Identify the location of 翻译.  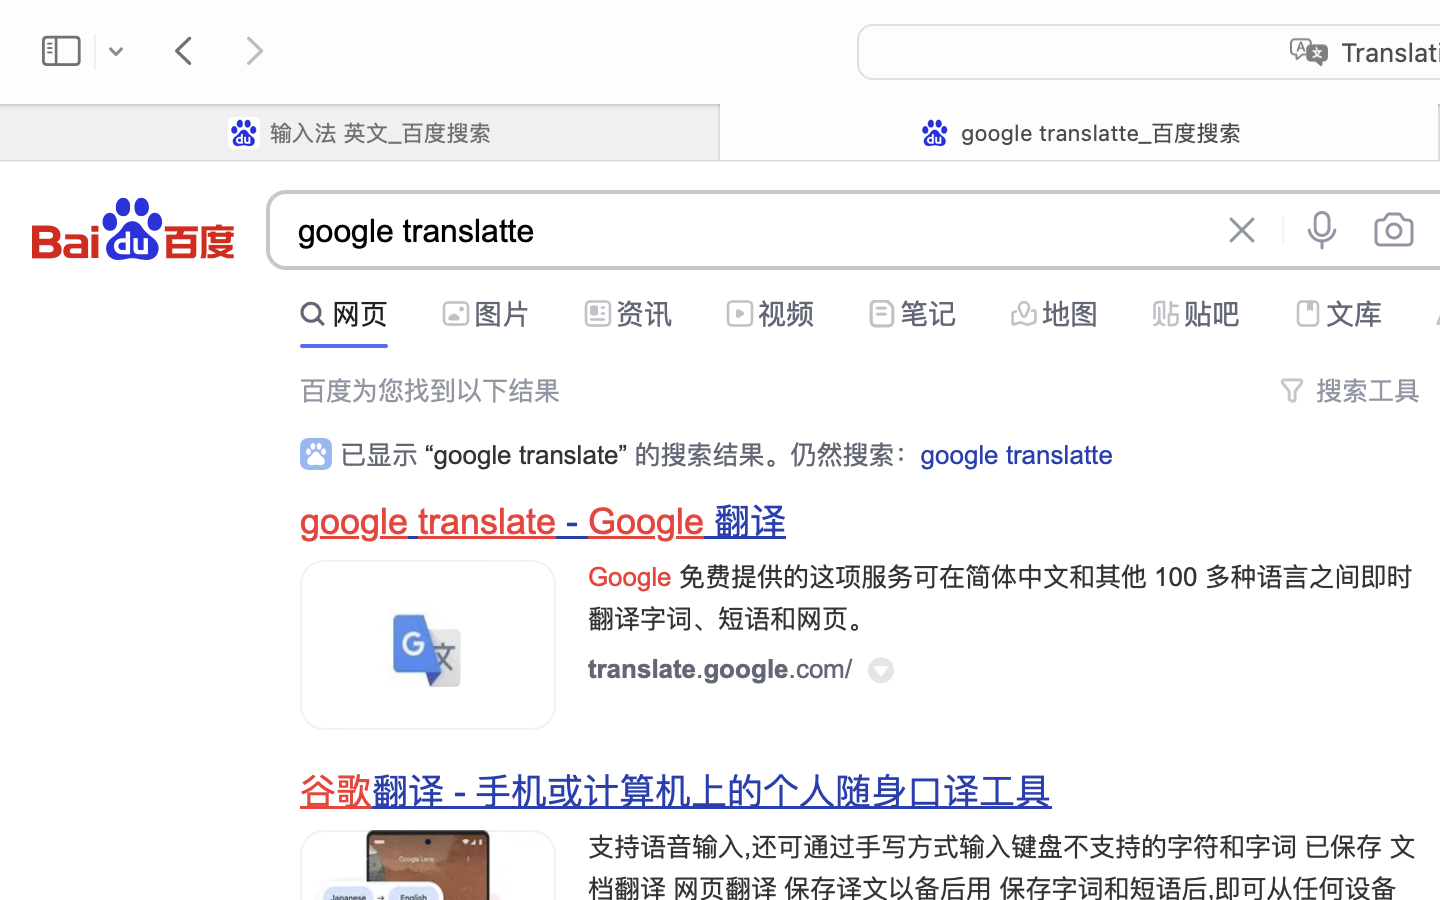
(746, 522).